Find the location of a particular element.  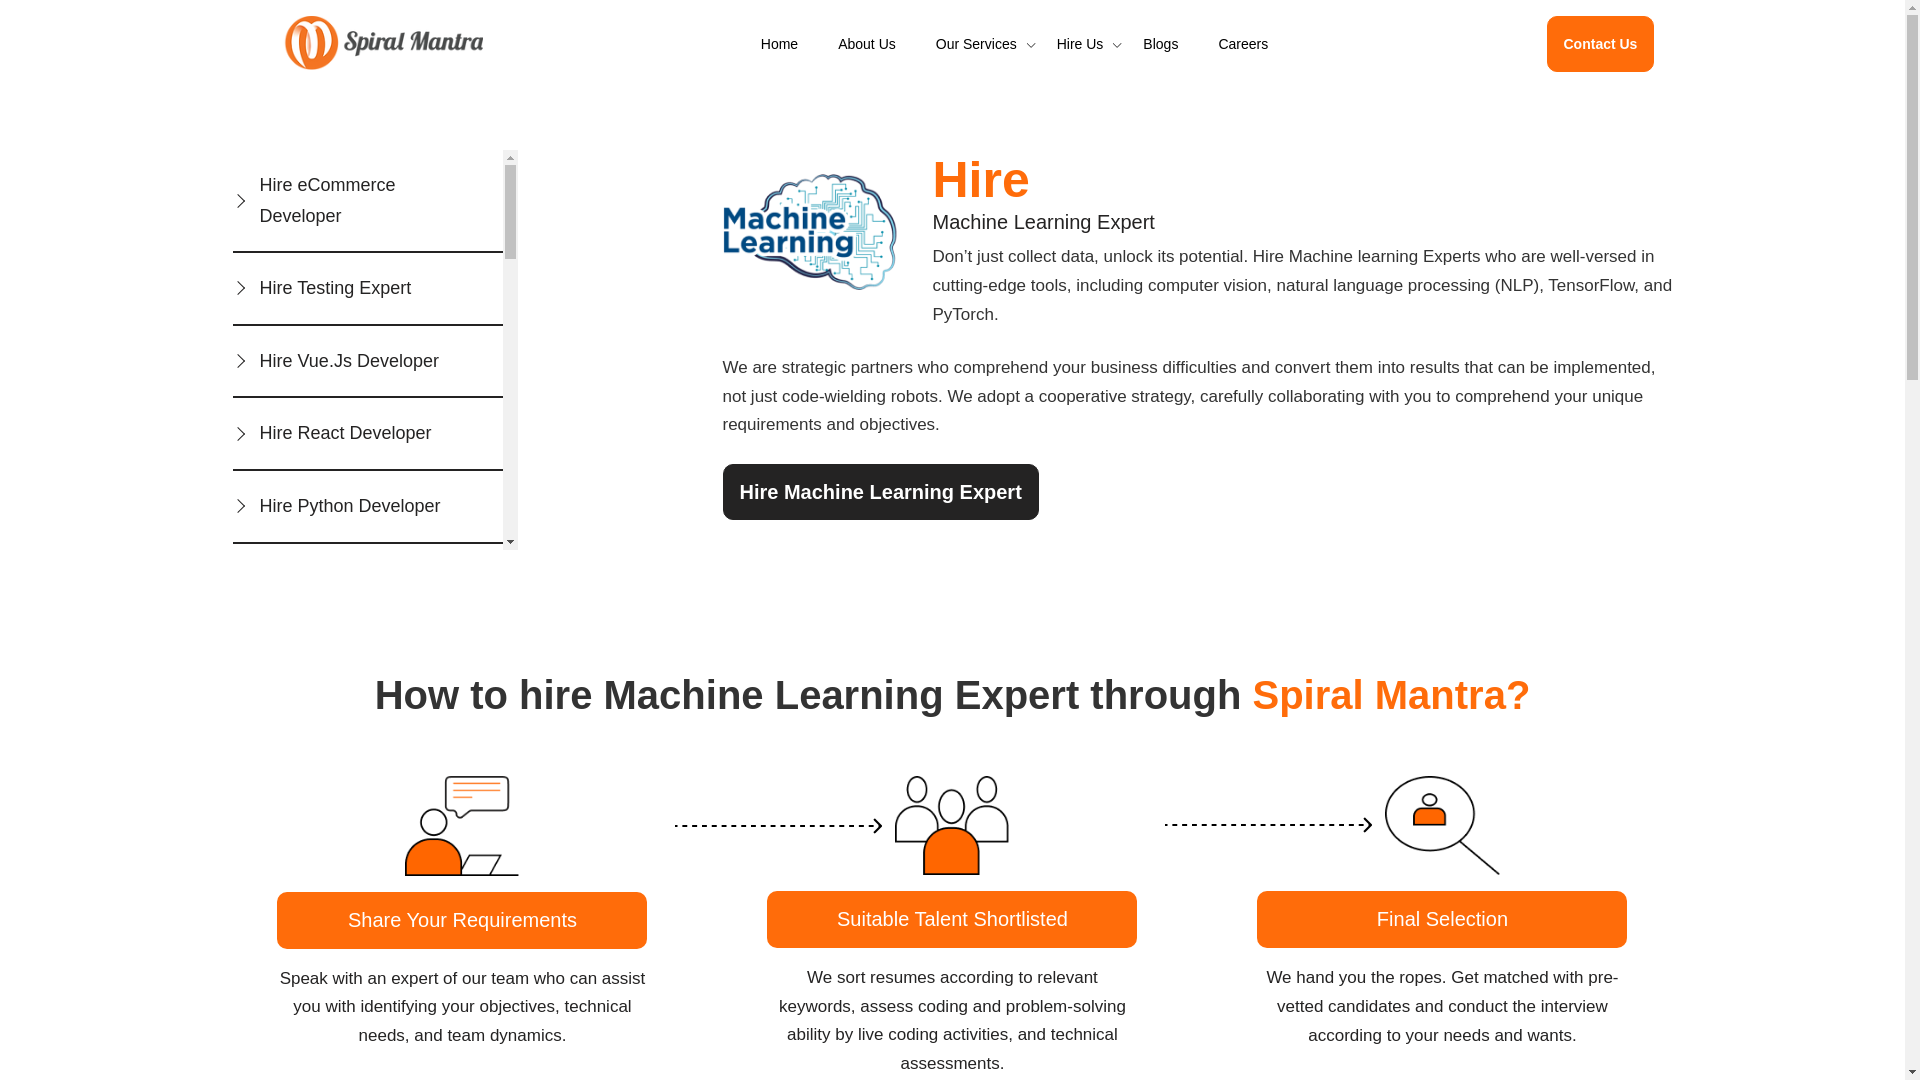

Our Services is located at coordinates (976, 43).